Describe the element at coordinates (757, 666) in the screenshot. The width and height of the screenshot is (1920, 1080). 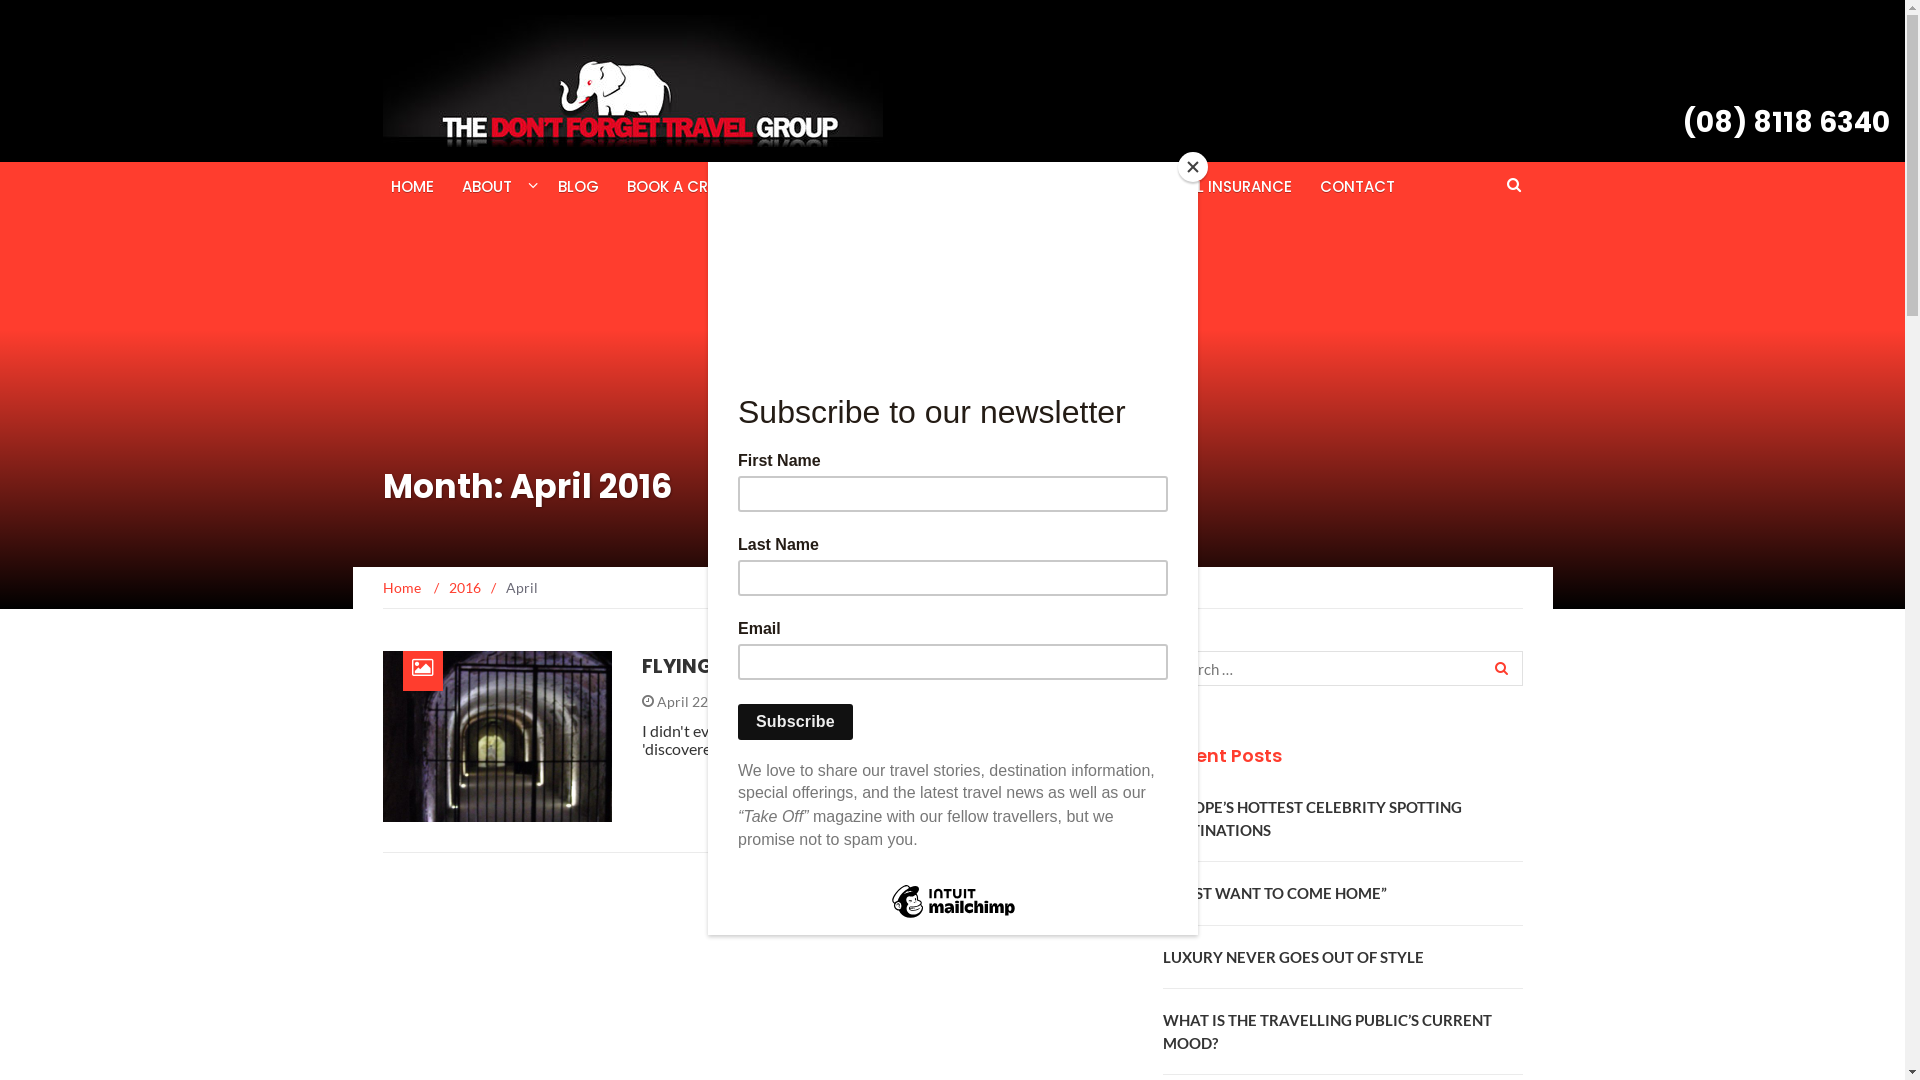
I see `FLYING ON DEATH ROW` at that location.